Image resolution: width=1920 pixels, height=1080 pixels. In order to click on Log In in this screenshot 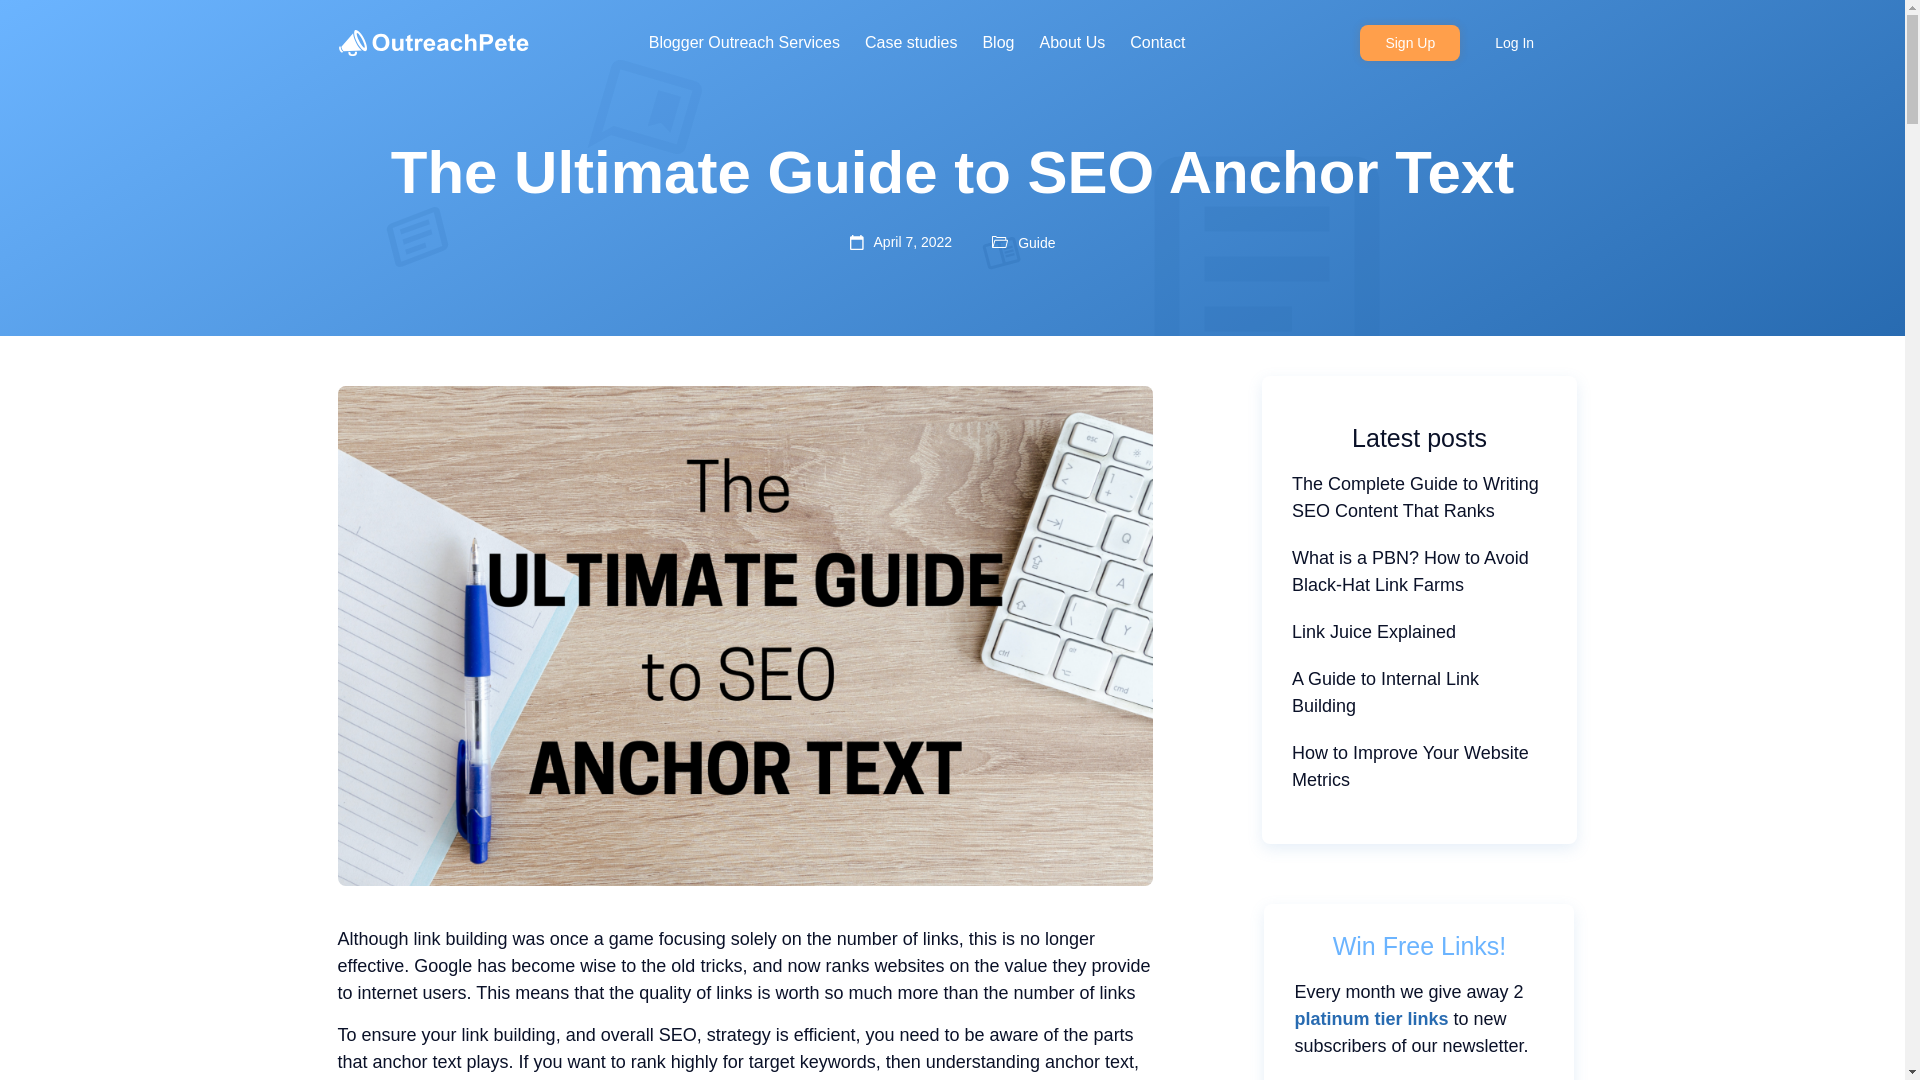, I will do `click(1514, 42)`.